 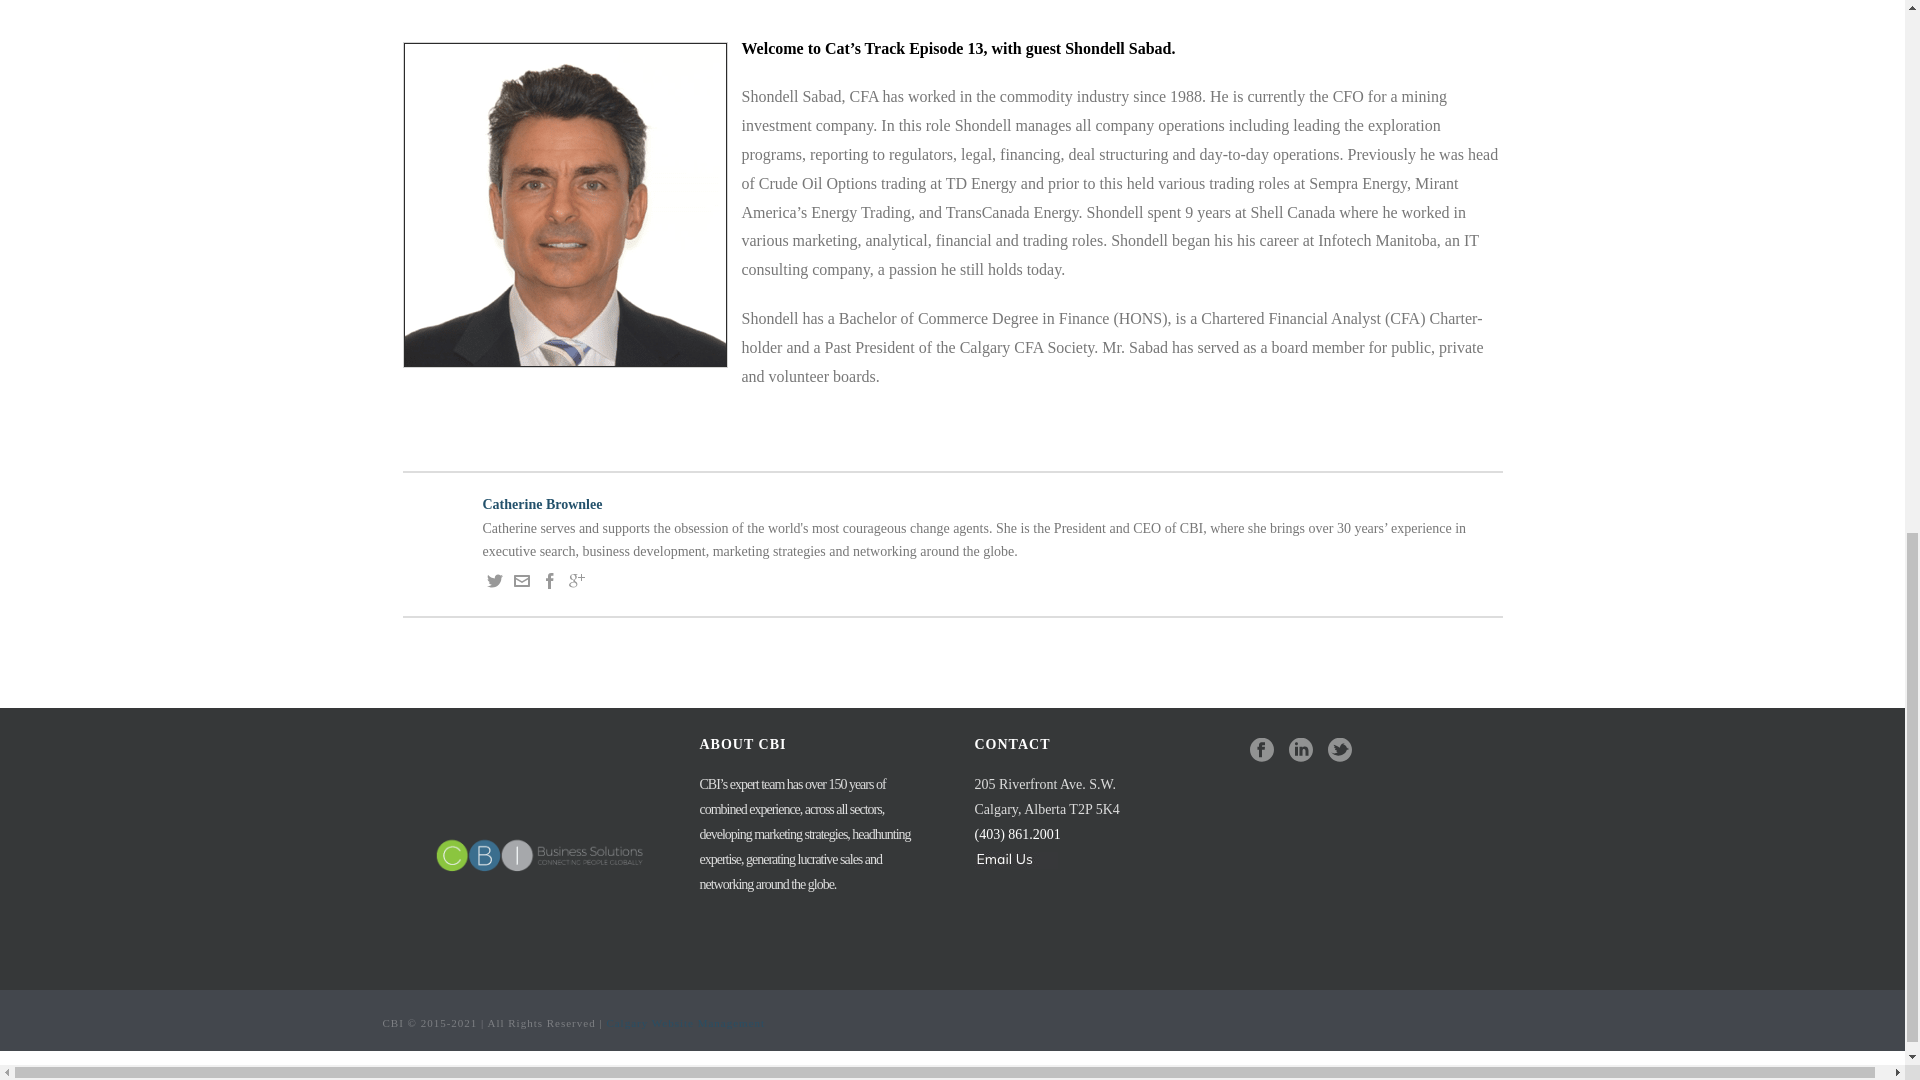 What do you see at coordinates (1262, 750) in the screenshot?
I see `Join us Online facebook` at bounding box center [1262, 750].